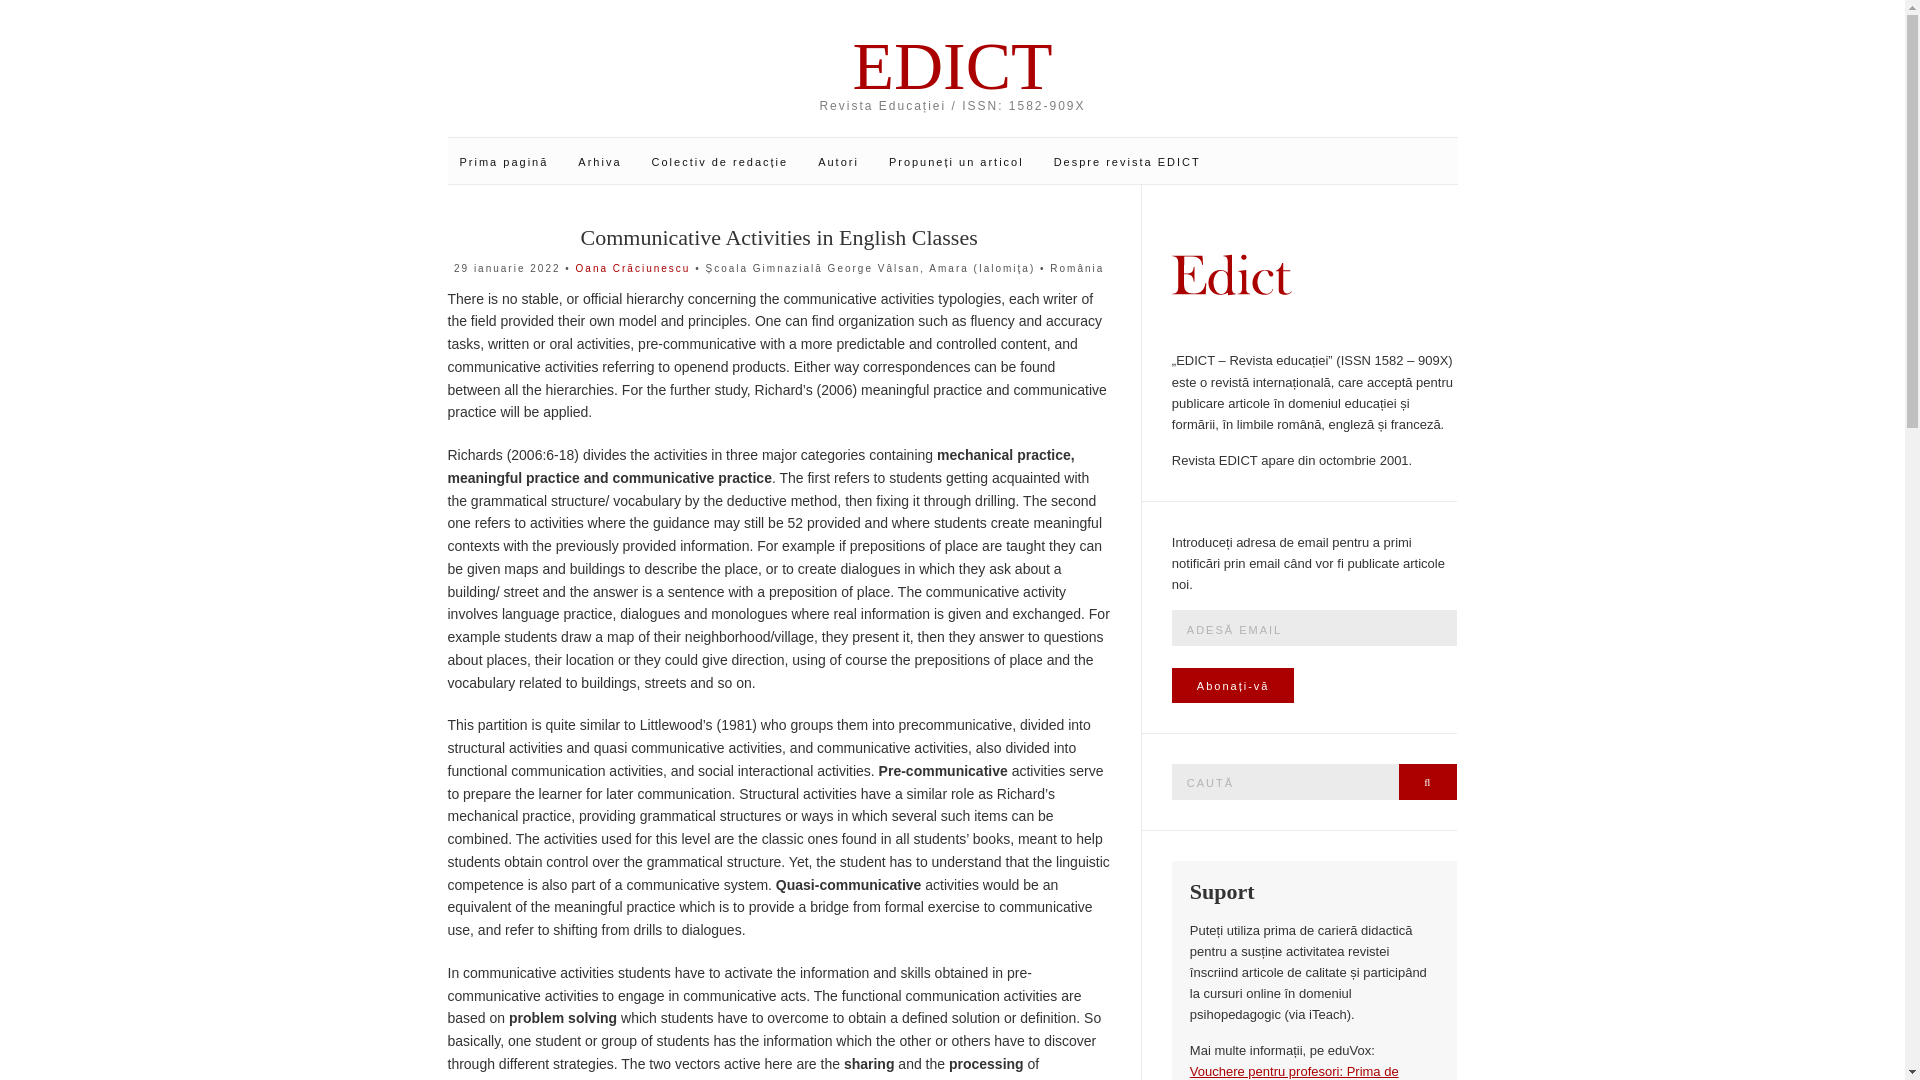 This screenshot has height=1080, width=1920. I want to click on Arhiva, so click(598, 162).